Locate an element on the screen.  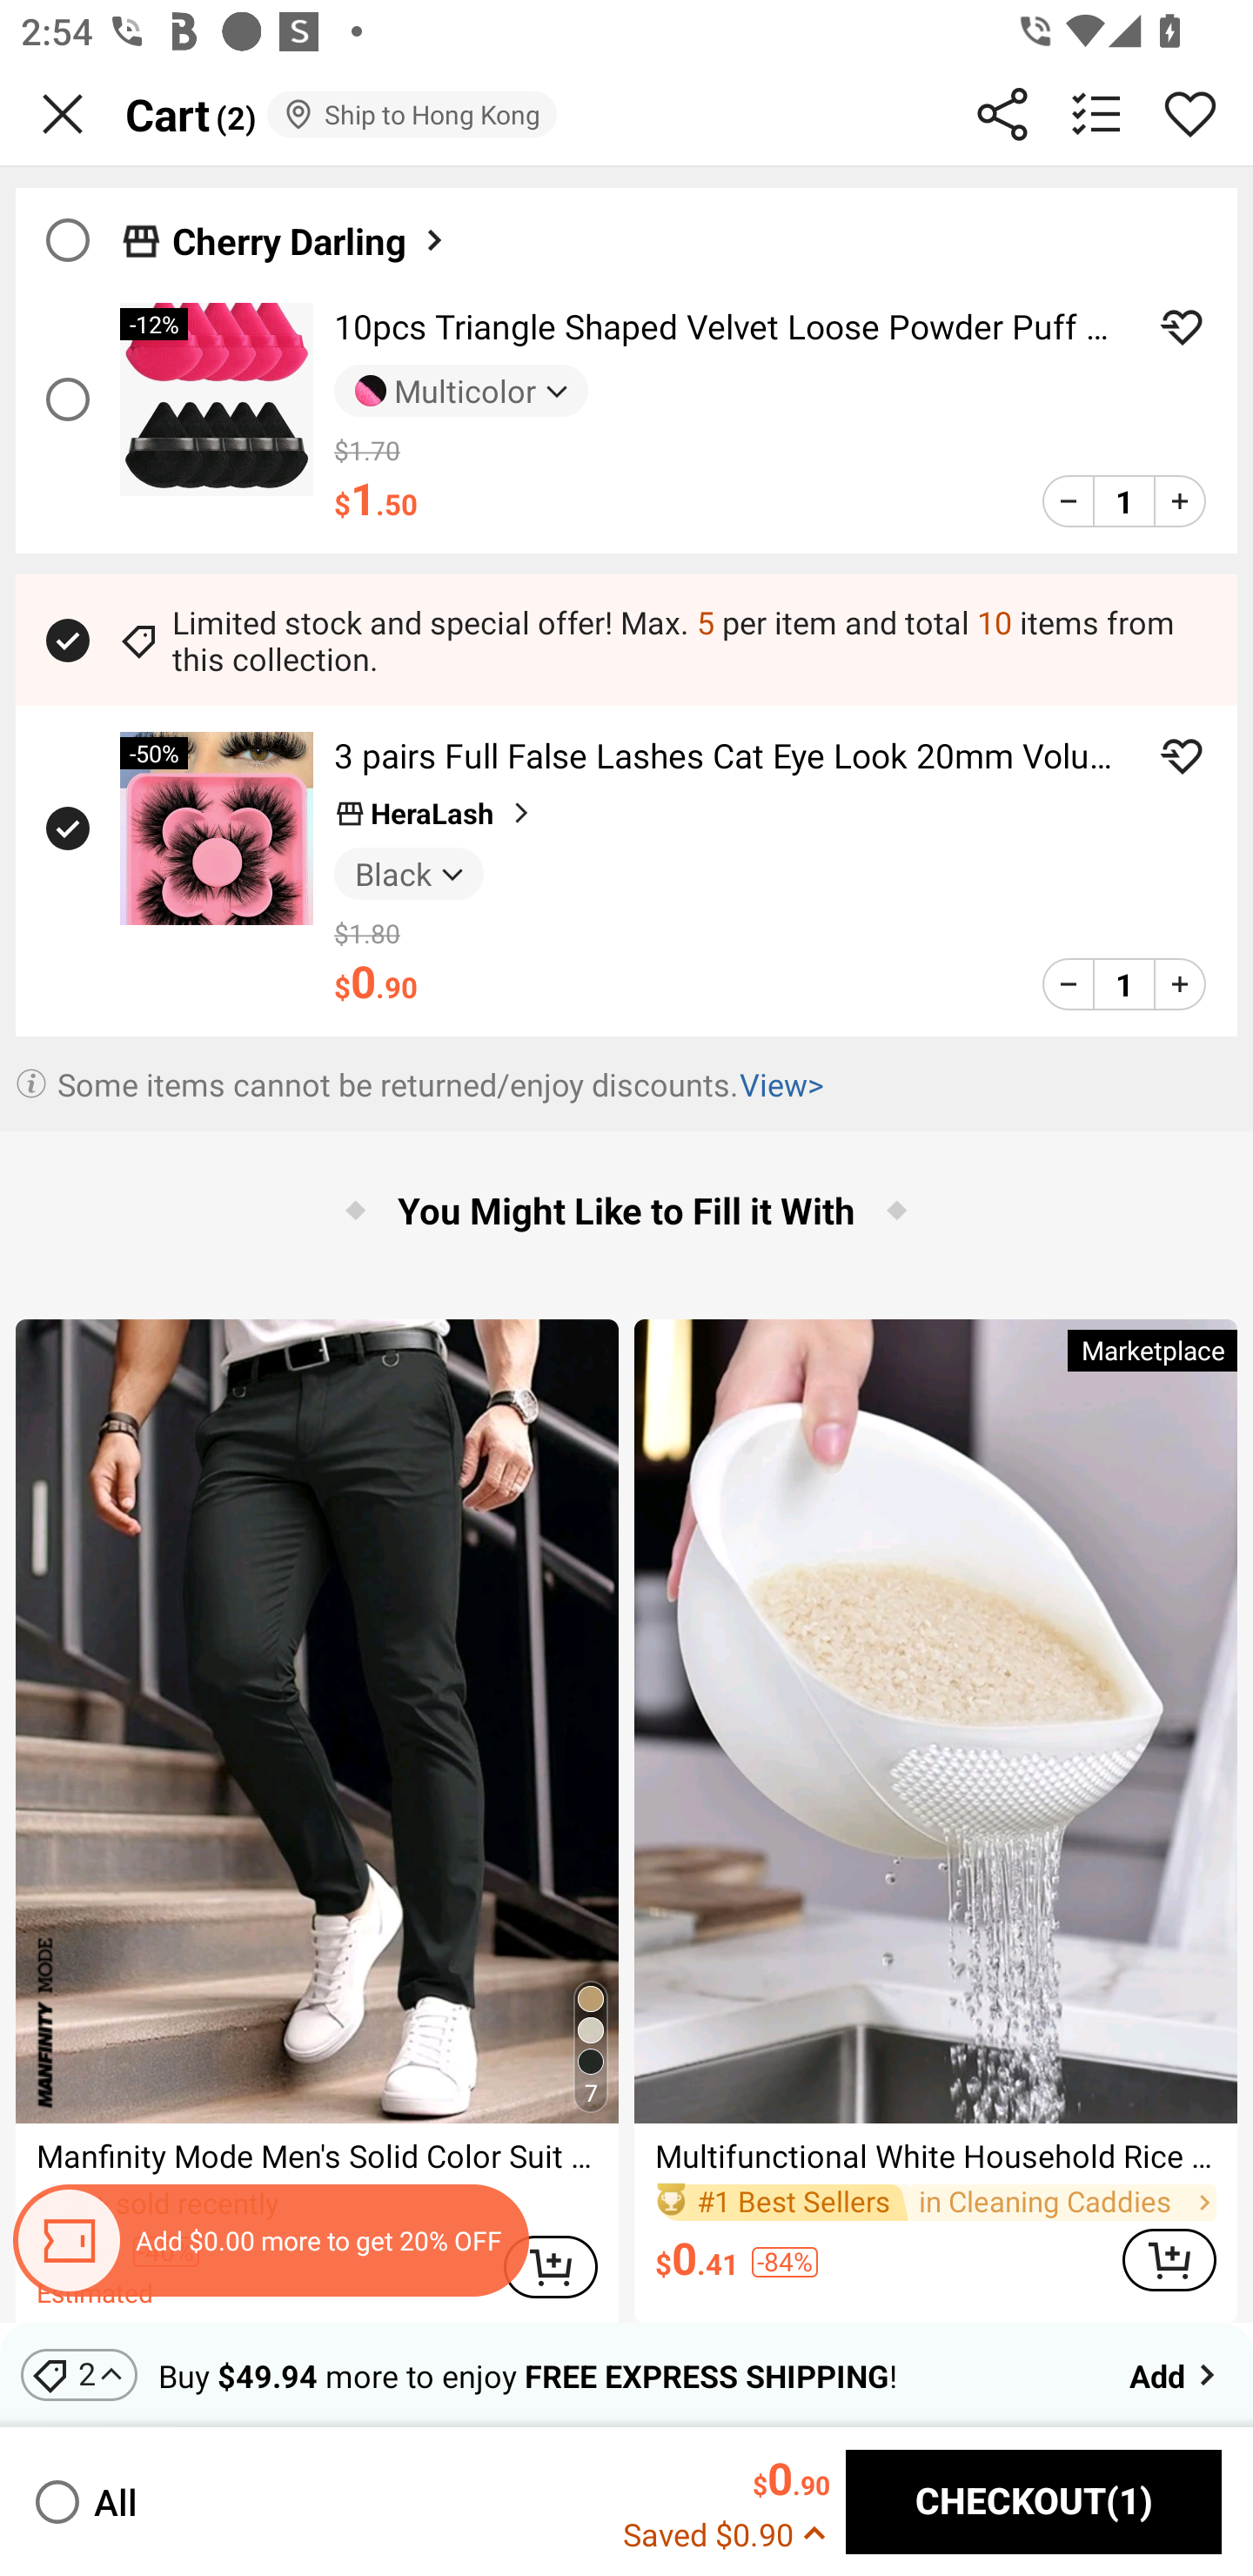
Cherry Darling is located at coordinates (310, 240).